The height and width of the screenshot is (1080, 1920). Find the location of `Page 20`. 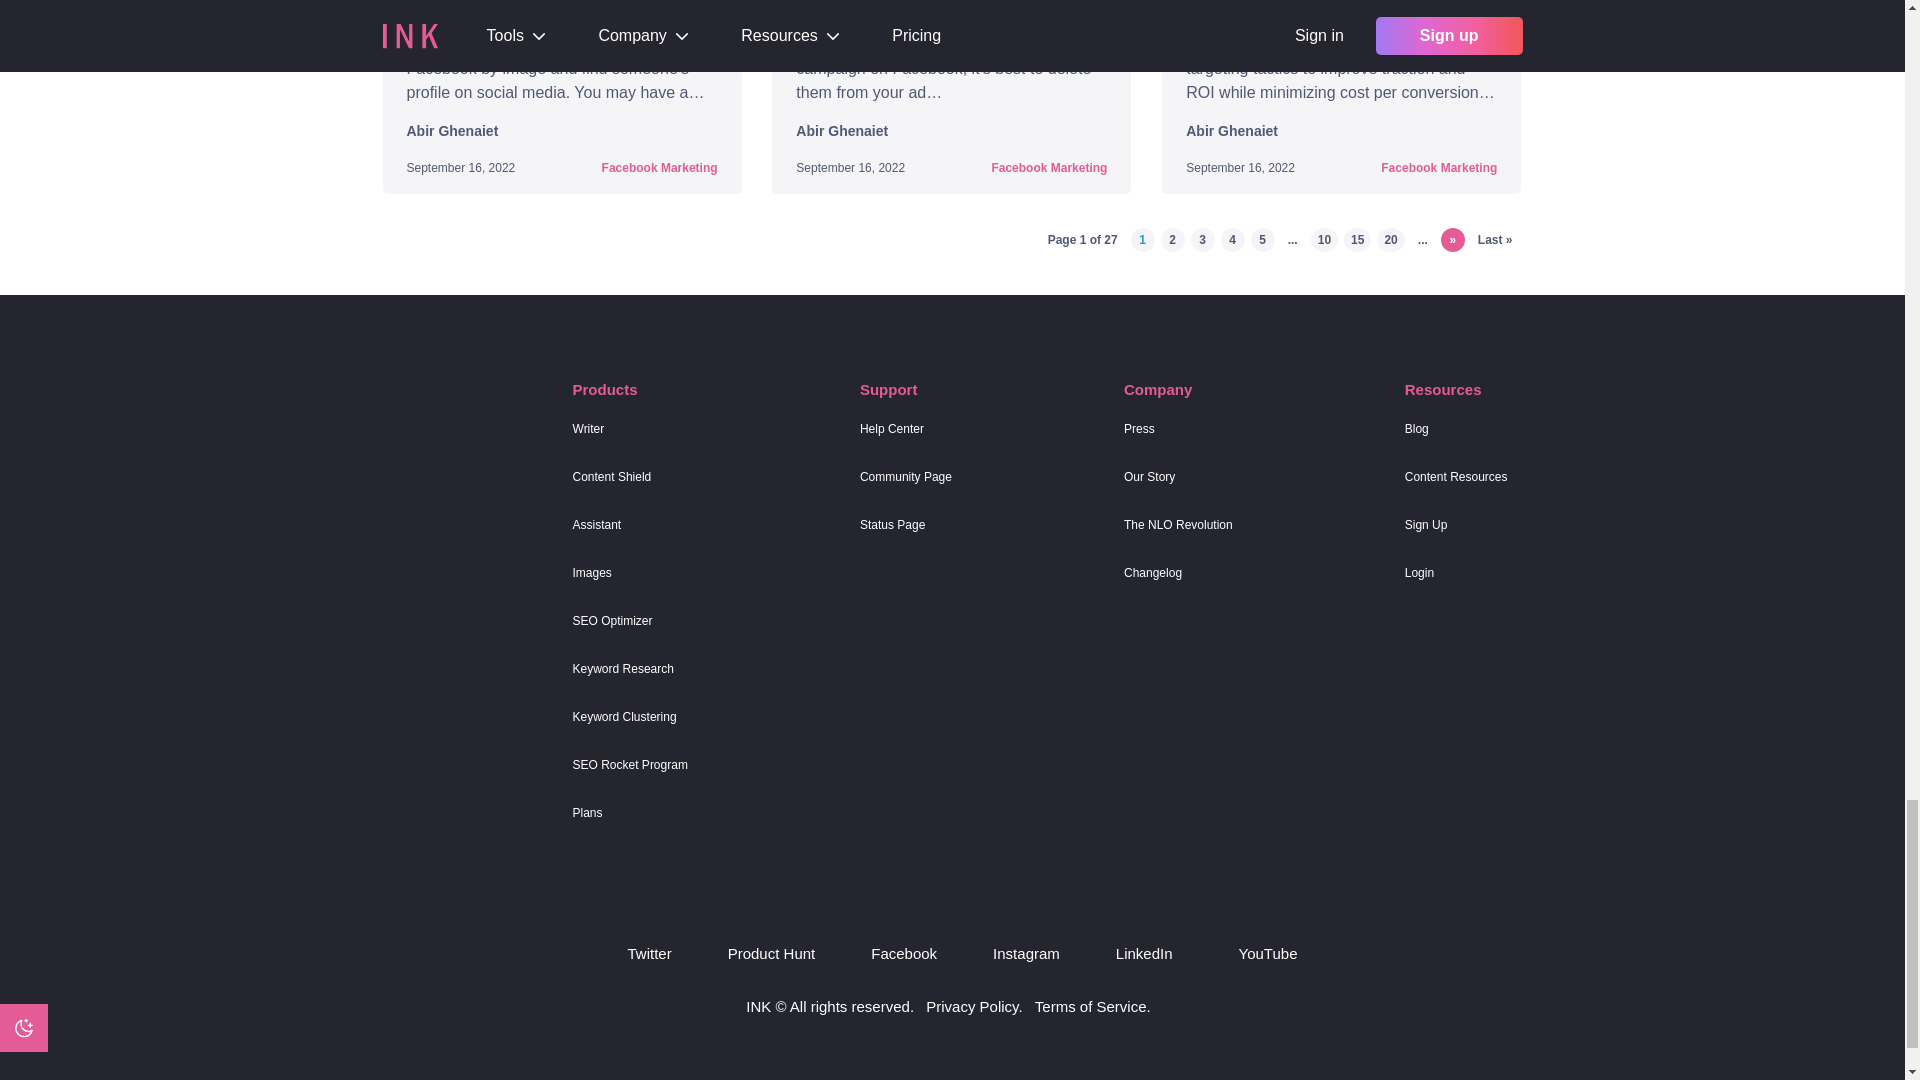

Page 20 is located at coordinates (1390, 239).